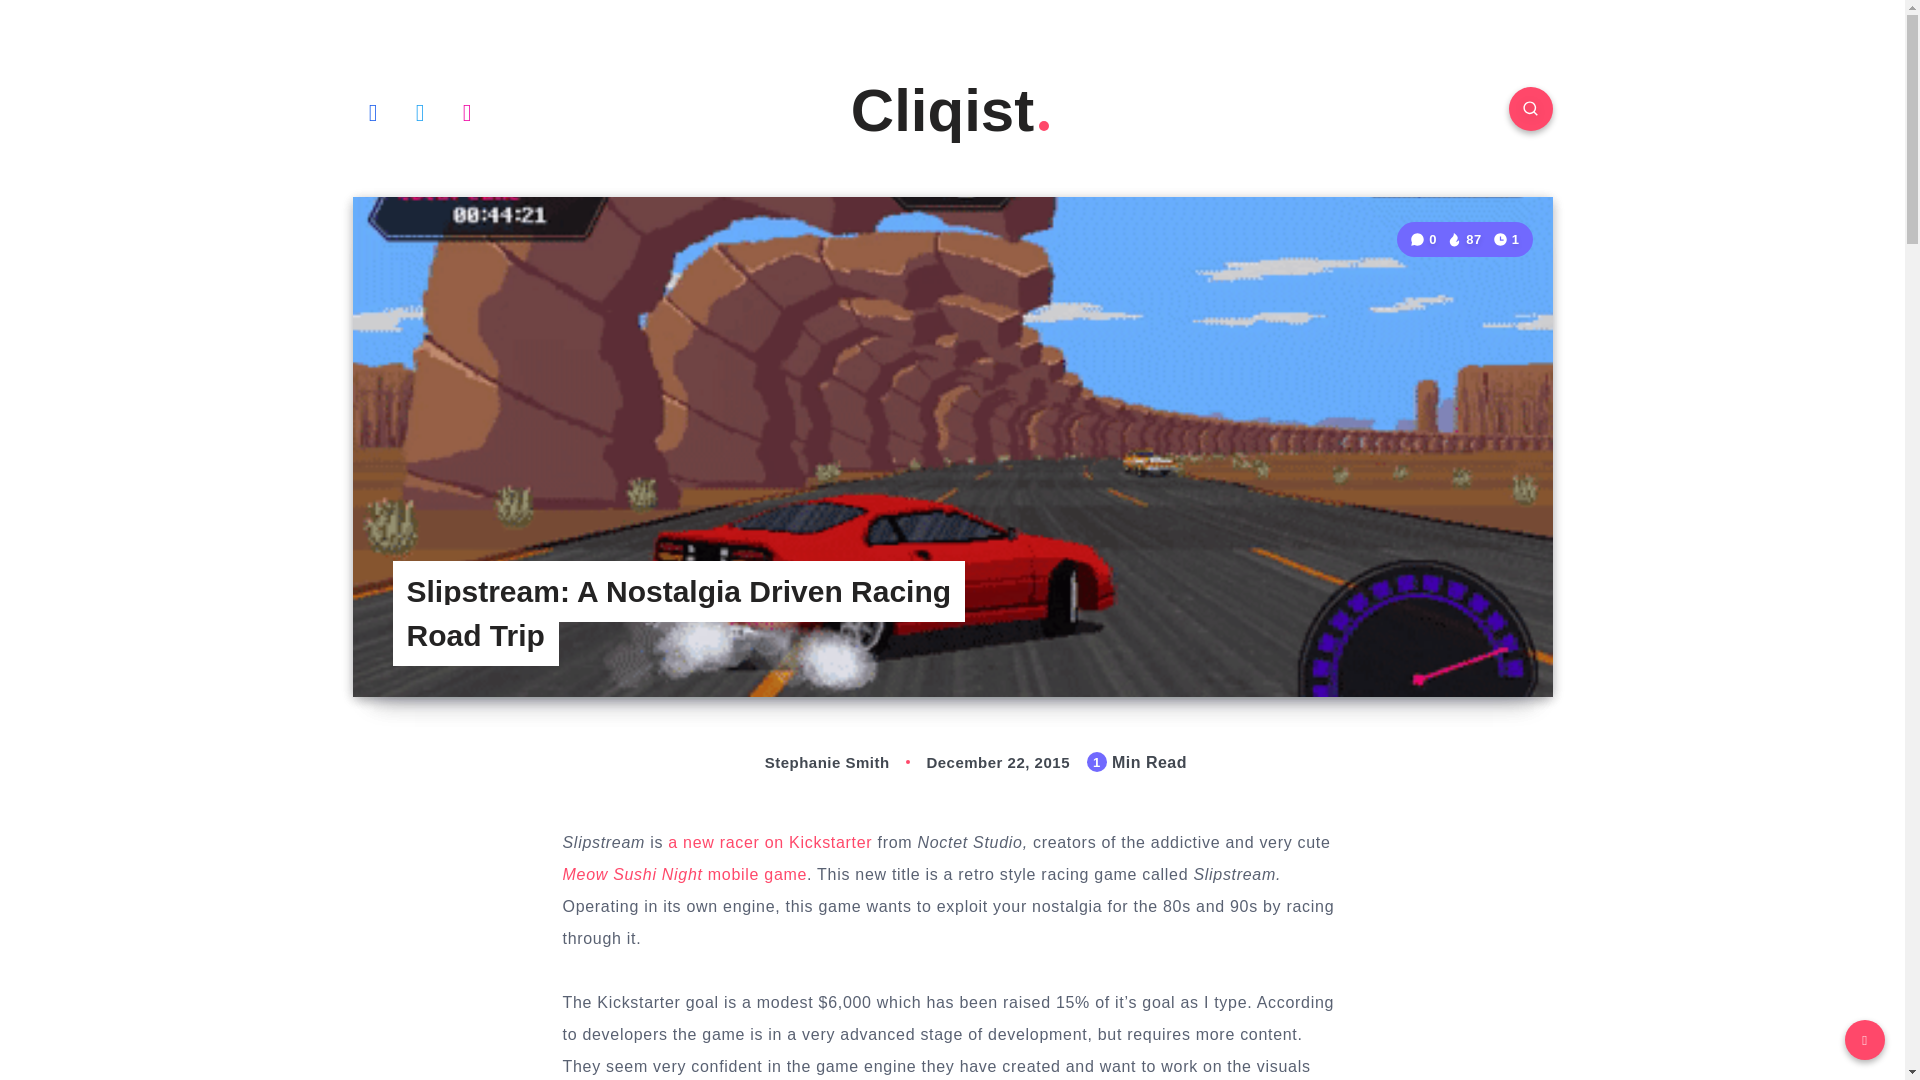  What do you see at coordinates (1425, 240) in the screenshot?
I see `0 Comments` at bounding box center [1425, 240].